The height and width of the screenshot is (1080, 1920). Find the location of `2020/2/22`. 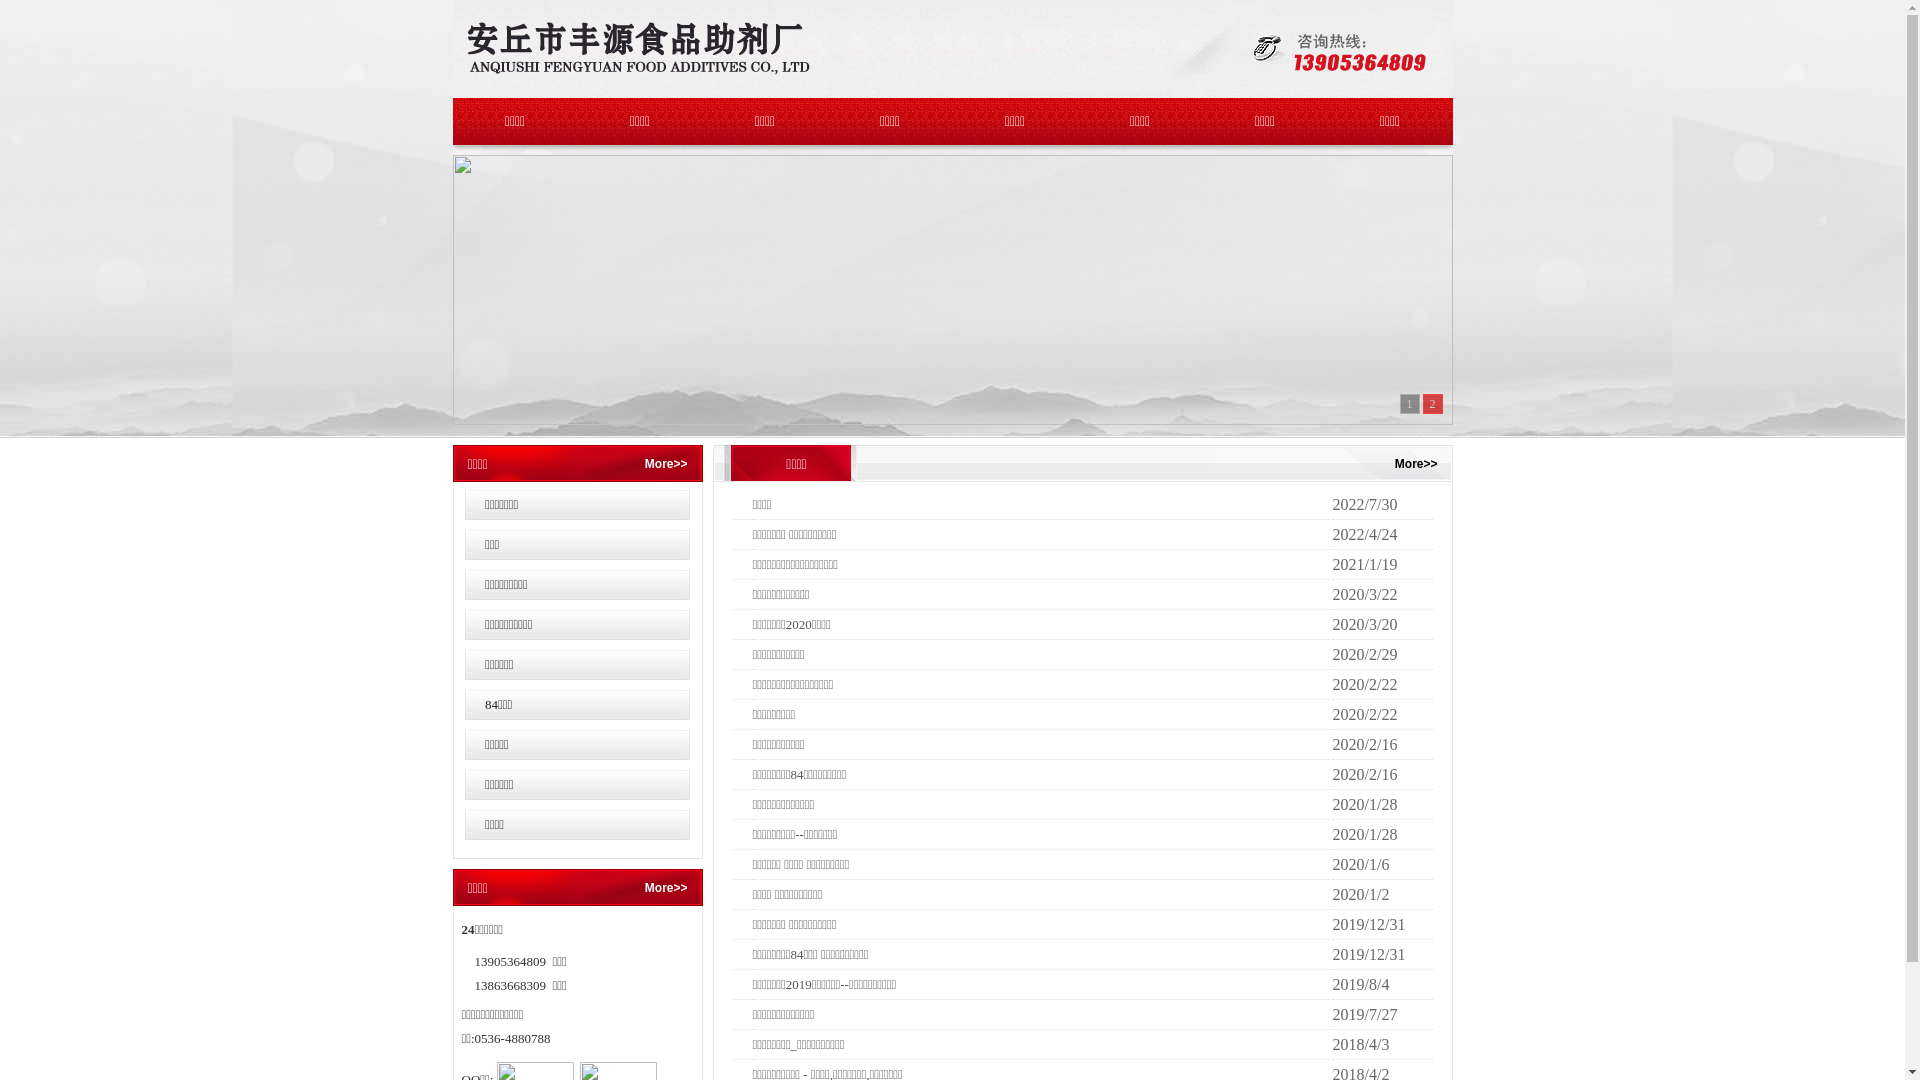

2020/2/22 is located at coordinates (1364, 684).